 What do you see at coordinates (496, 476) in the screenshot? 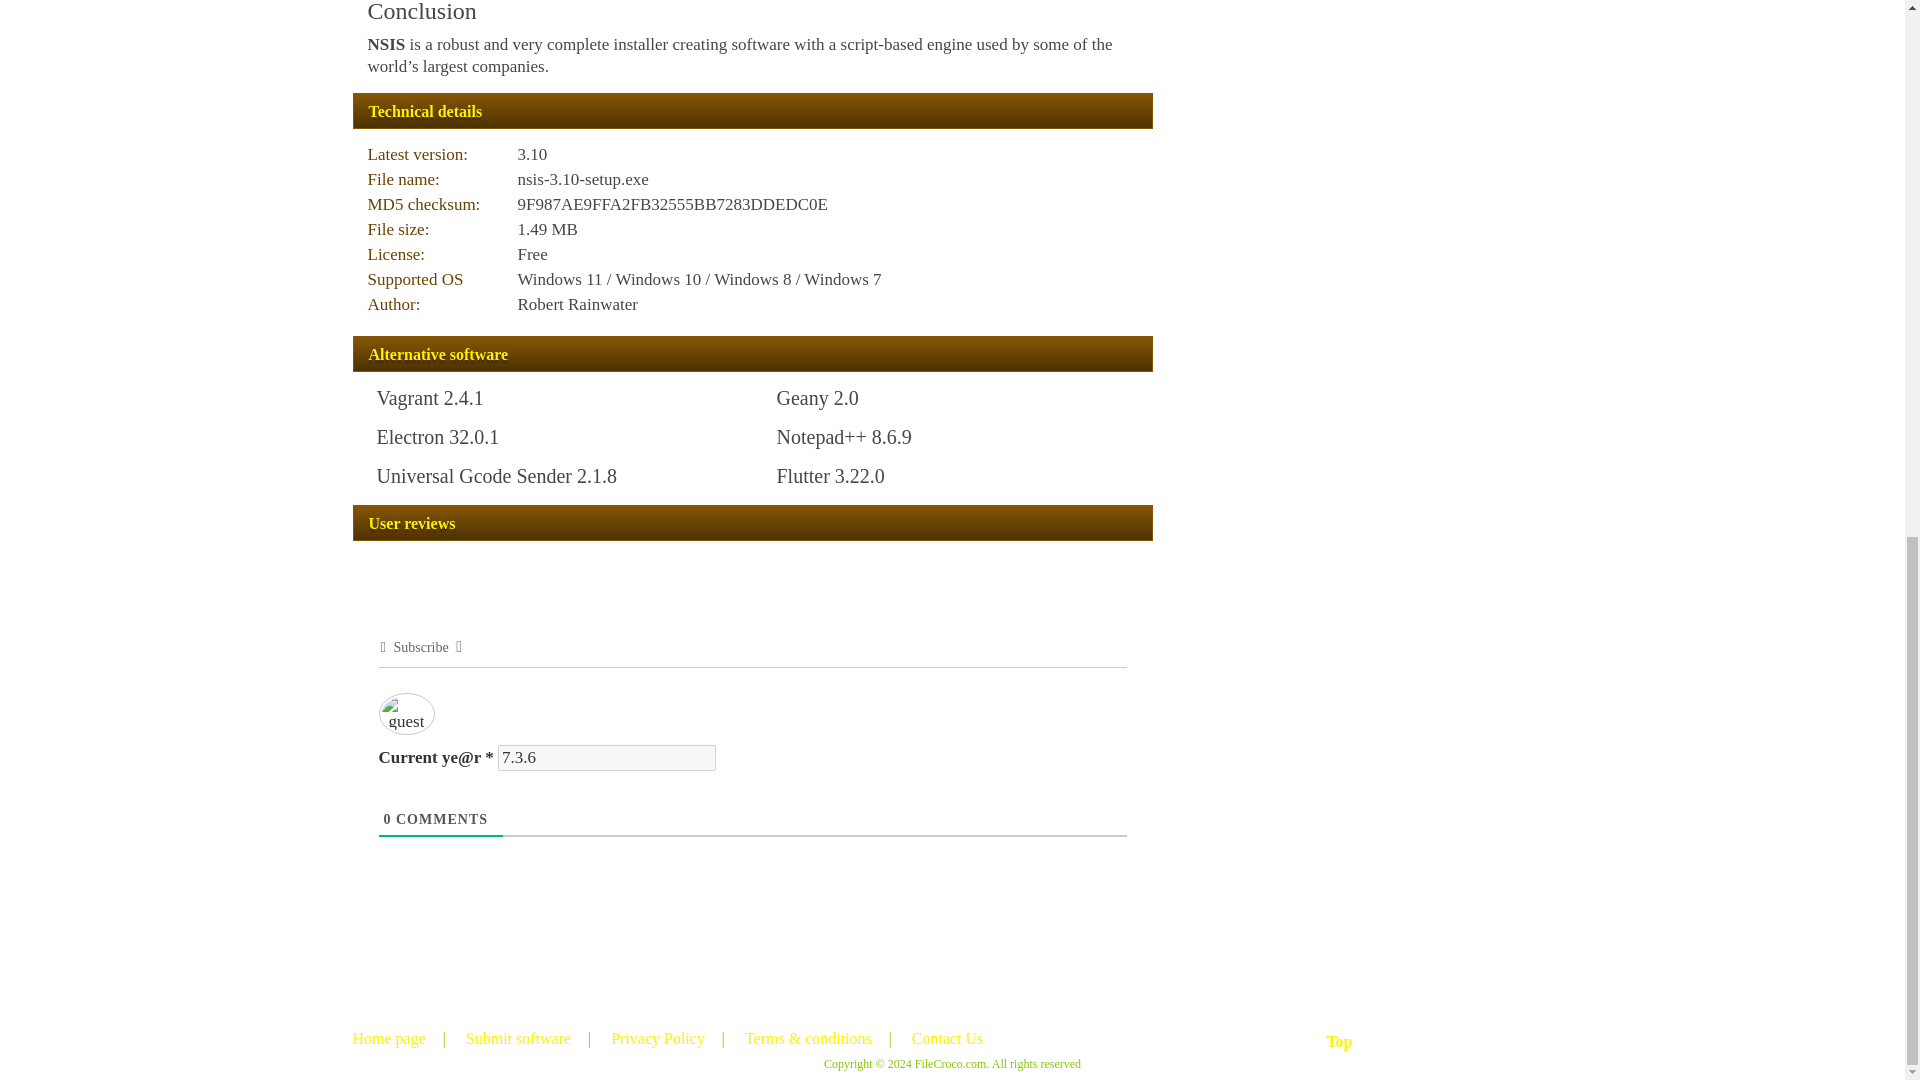
I see `Universal Gcode Sender 2.1.8` at bounding box center [496, 476].